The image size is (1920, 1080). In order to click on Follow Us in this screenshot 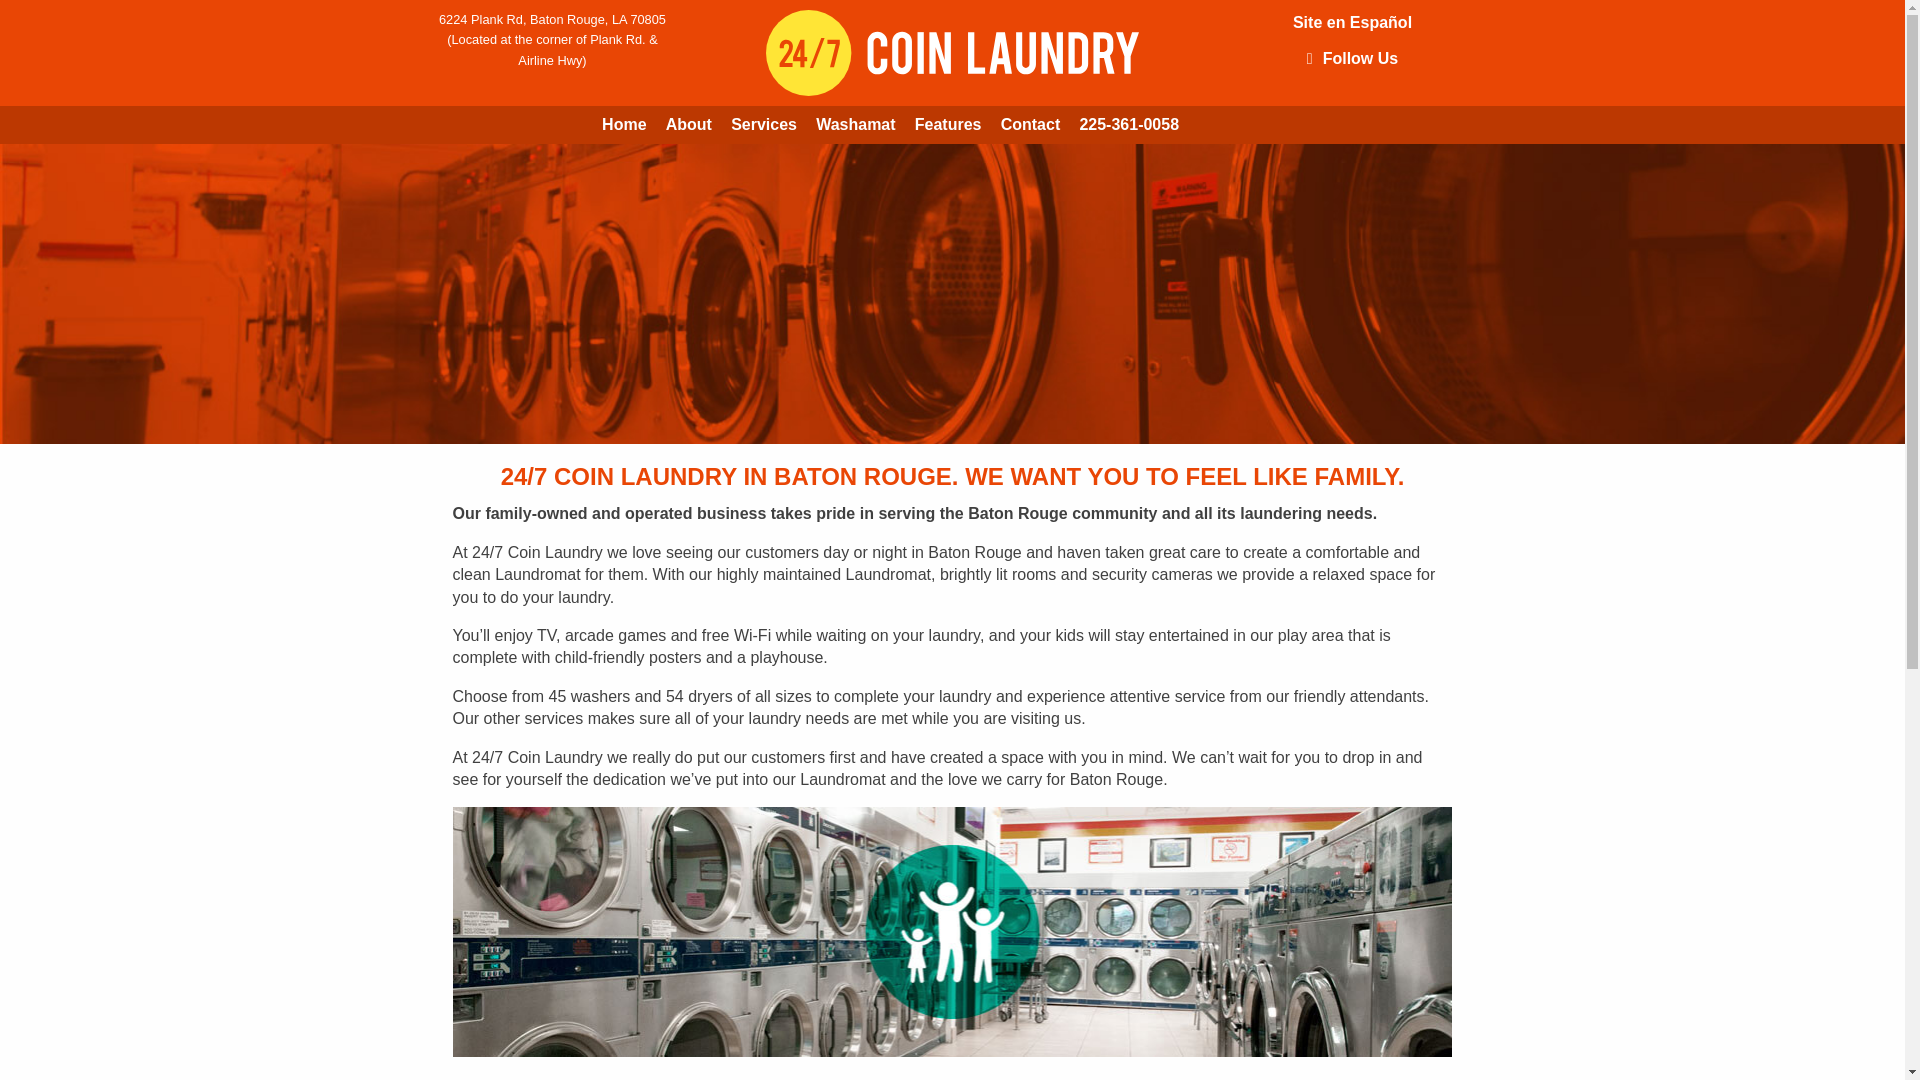, I will do `click(1352, 58)`.